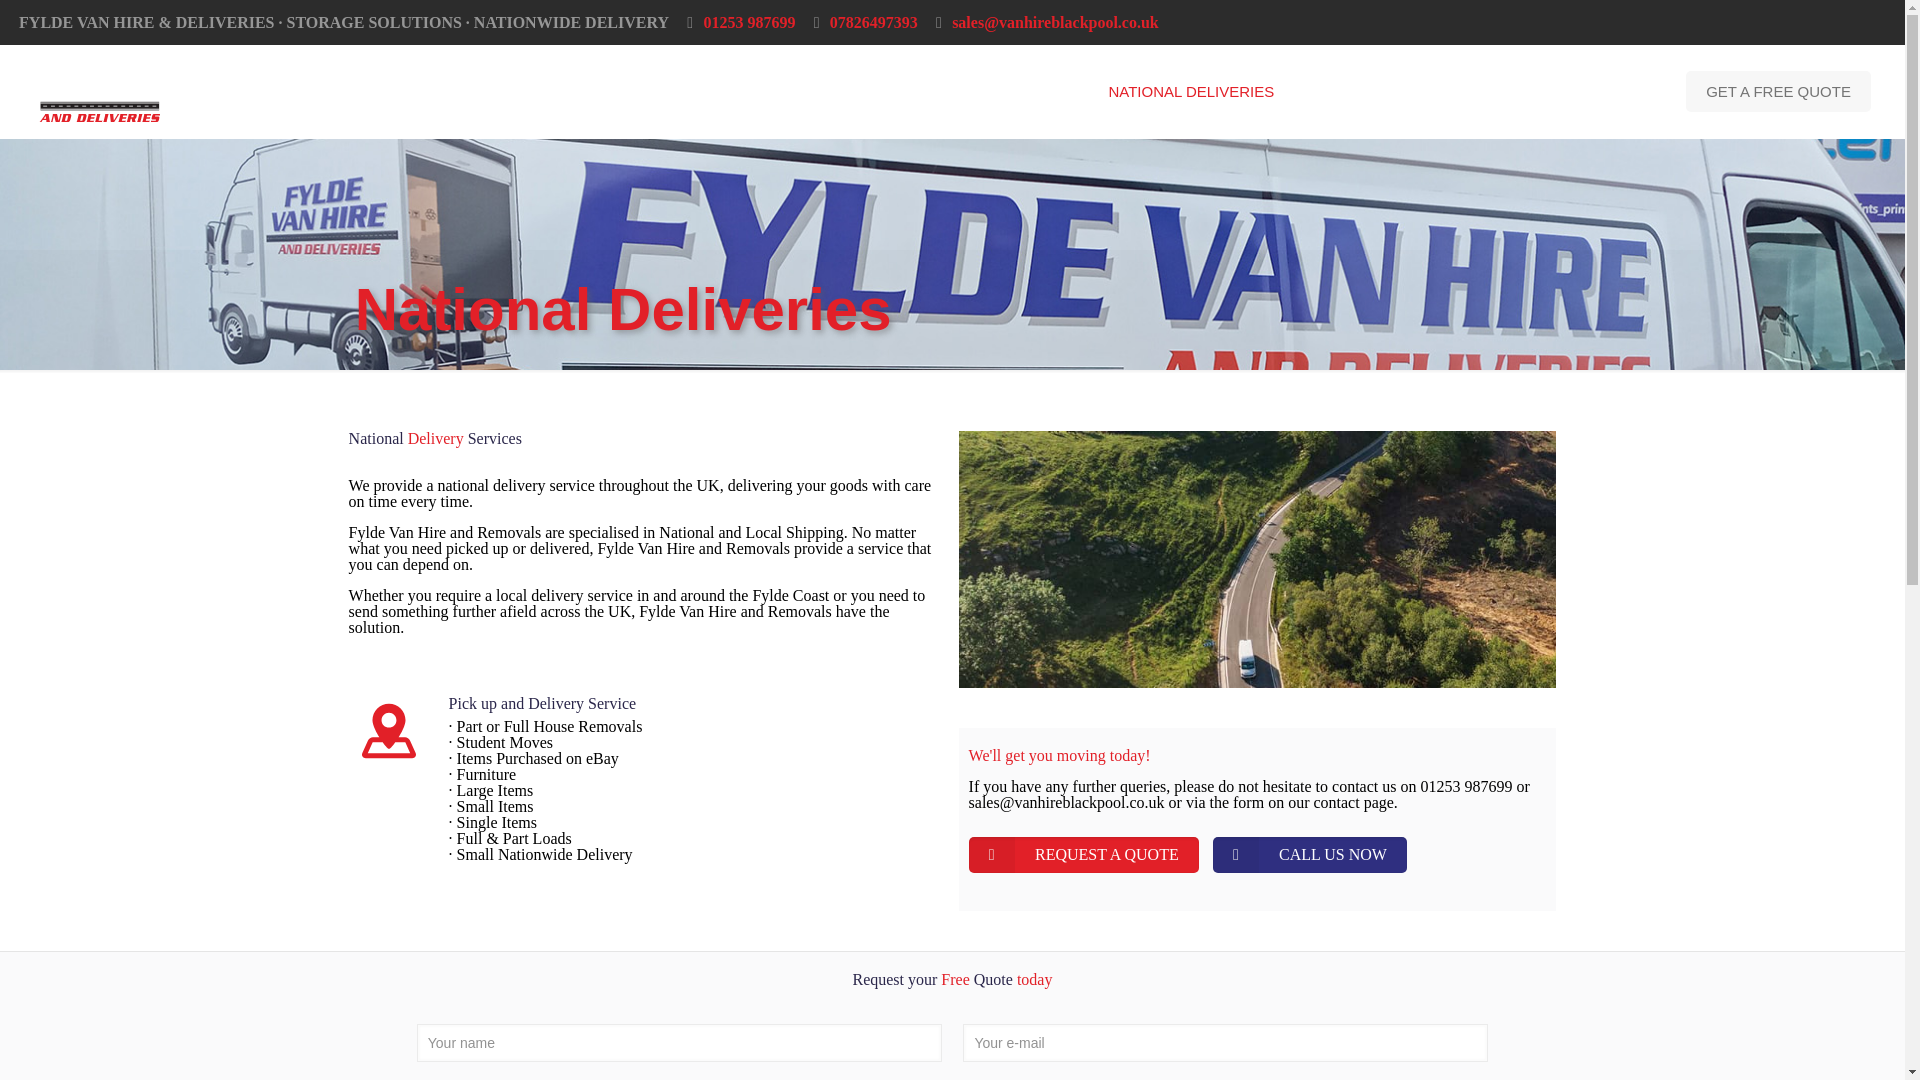  Describe the element at coordinates (610, 377) in the screenshot. I see `UK Casino Opening Dates` at that location.